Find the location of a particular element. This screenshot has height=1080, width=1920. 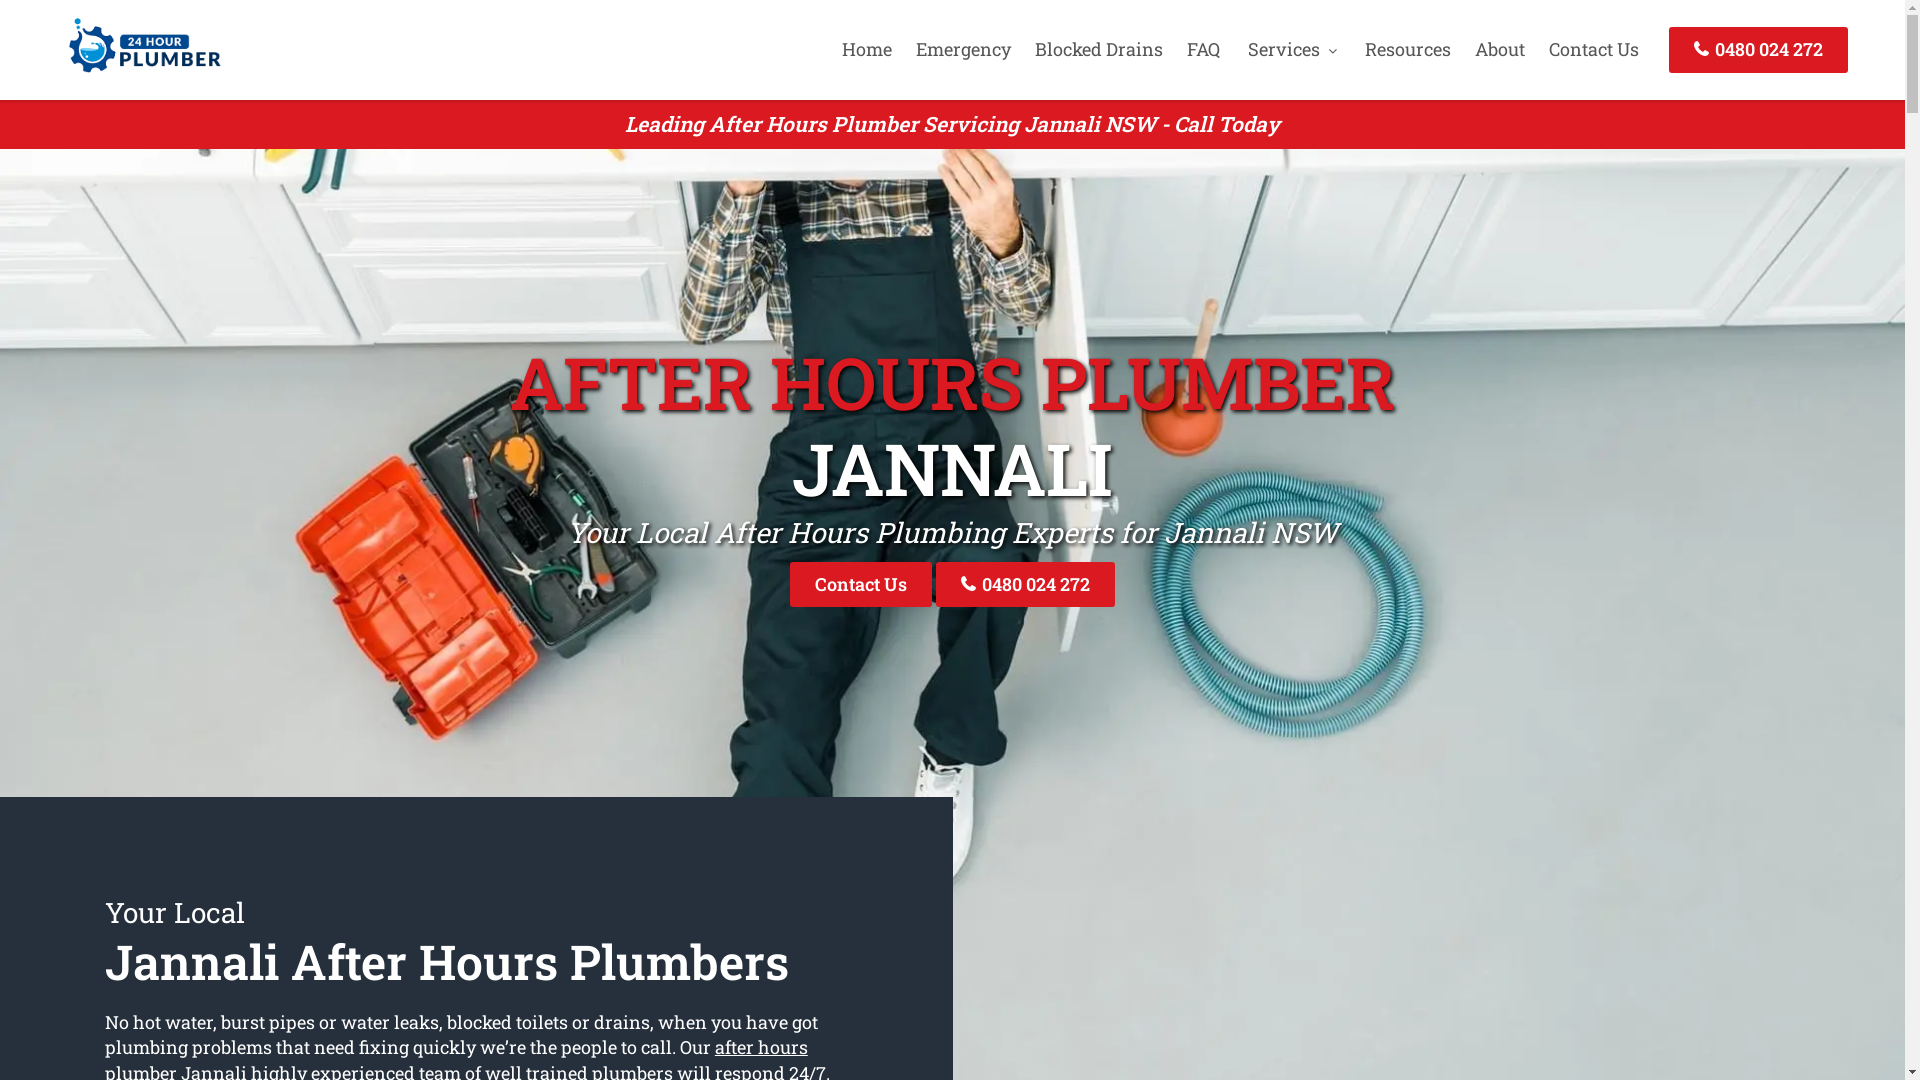

24 Hour Plumber is located at coordinates (139, 75).